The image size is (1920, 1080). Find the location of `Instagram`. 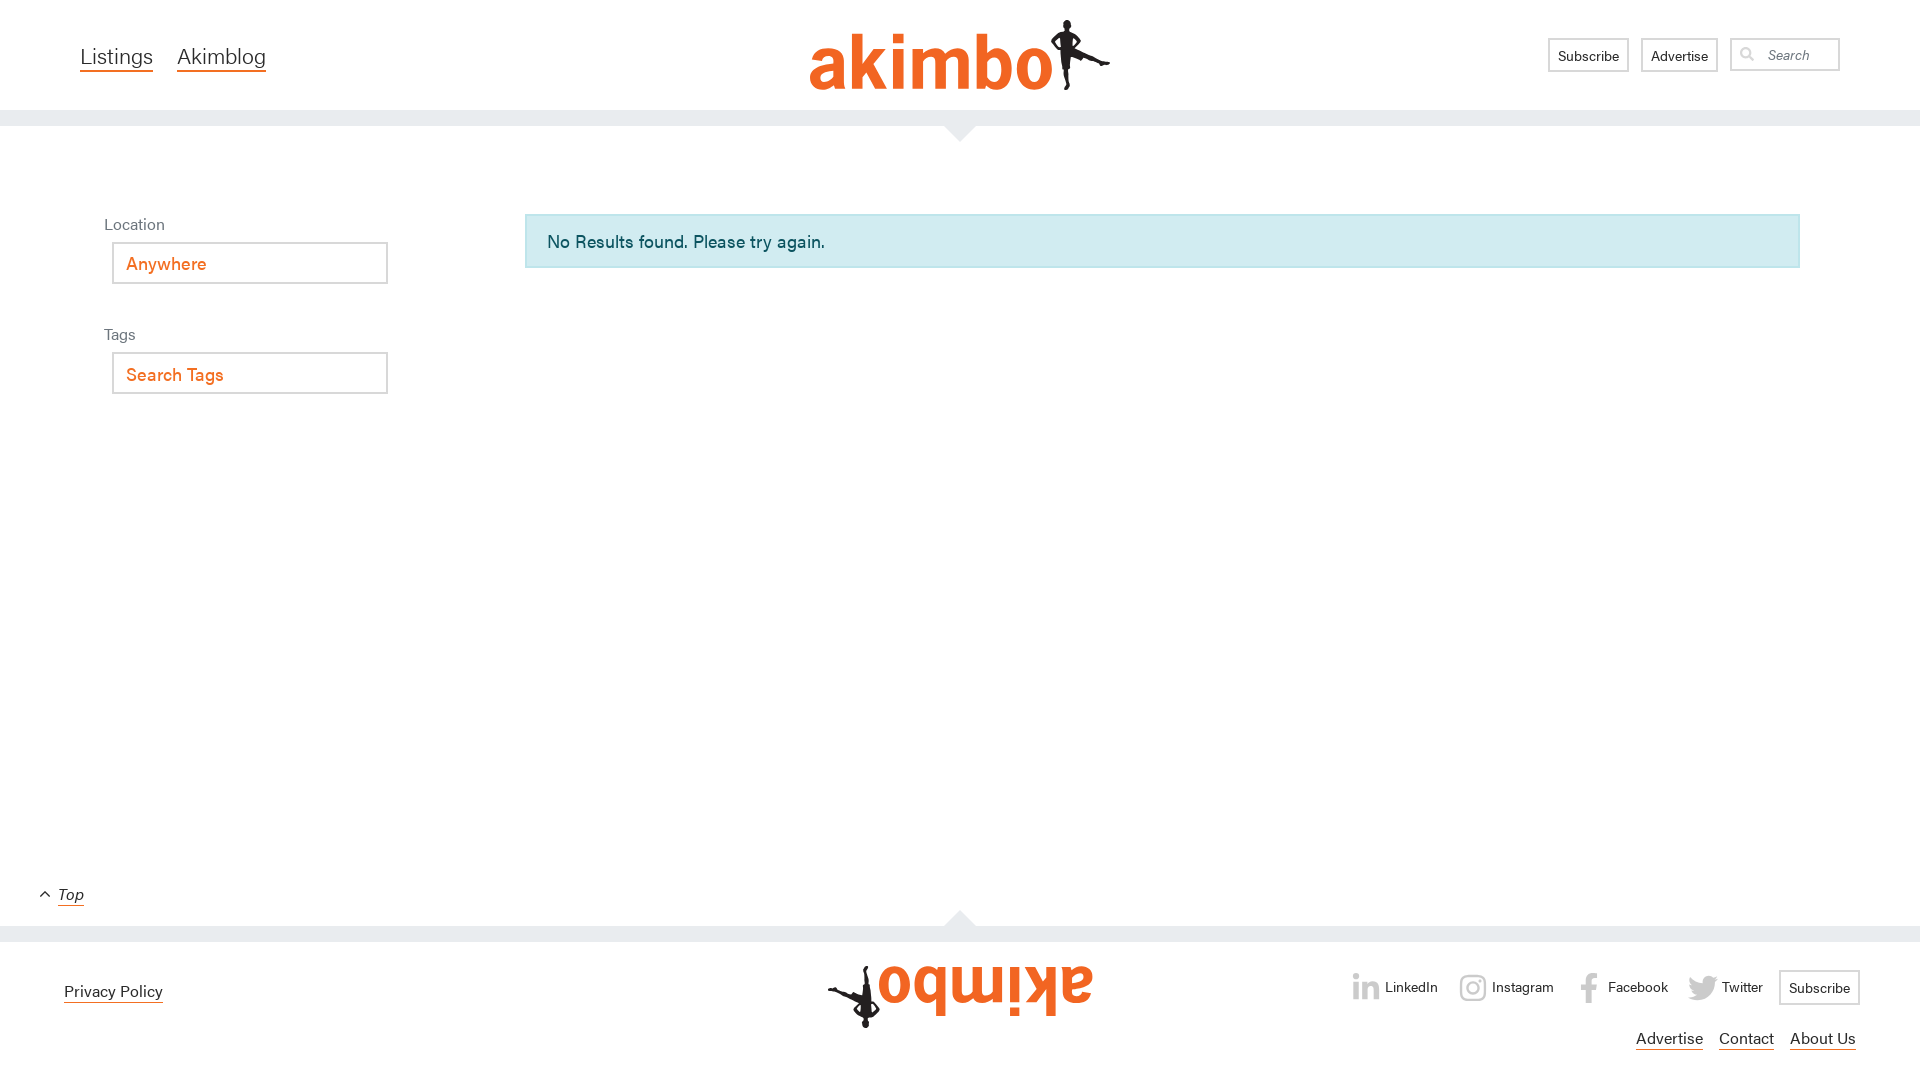

Instagram is located at coordinates (1506, 988).